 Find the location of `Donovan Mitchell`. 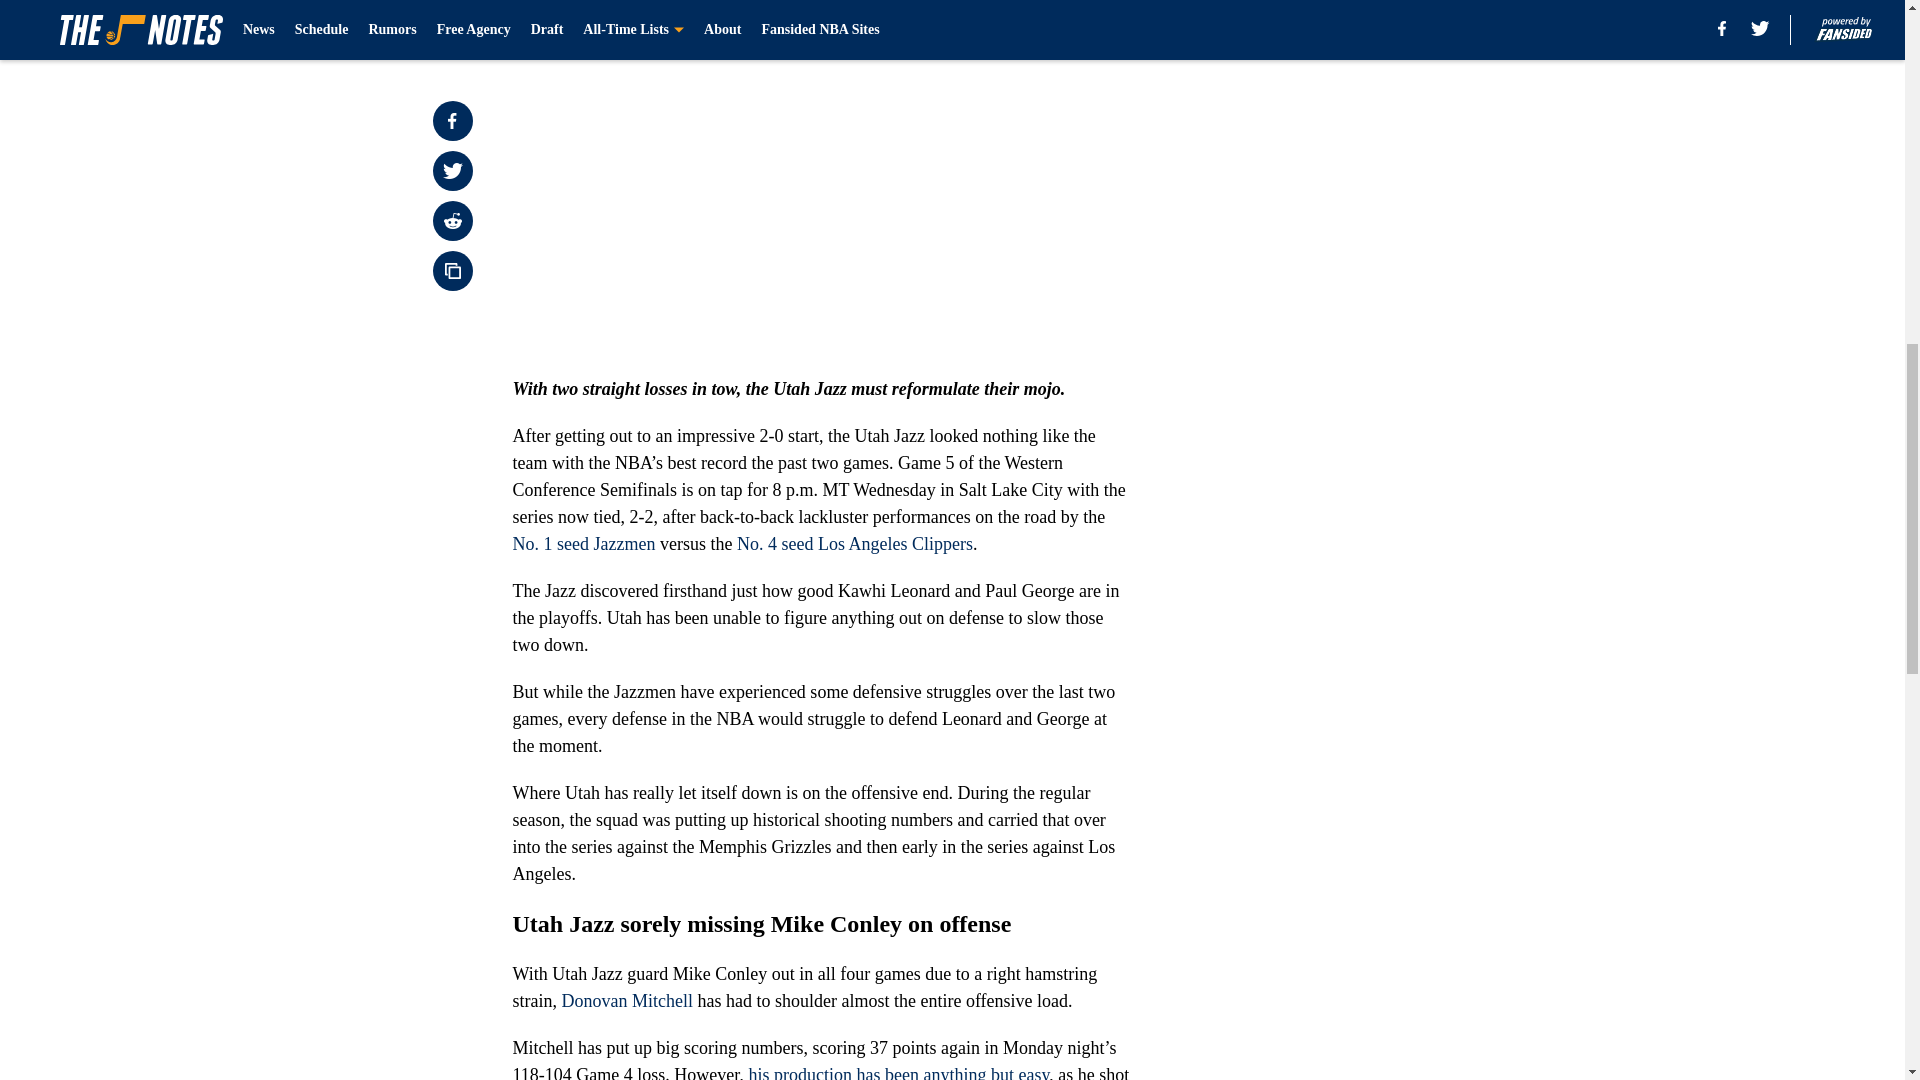

Donovan Mitchell is located at coordinates (628, 1000).